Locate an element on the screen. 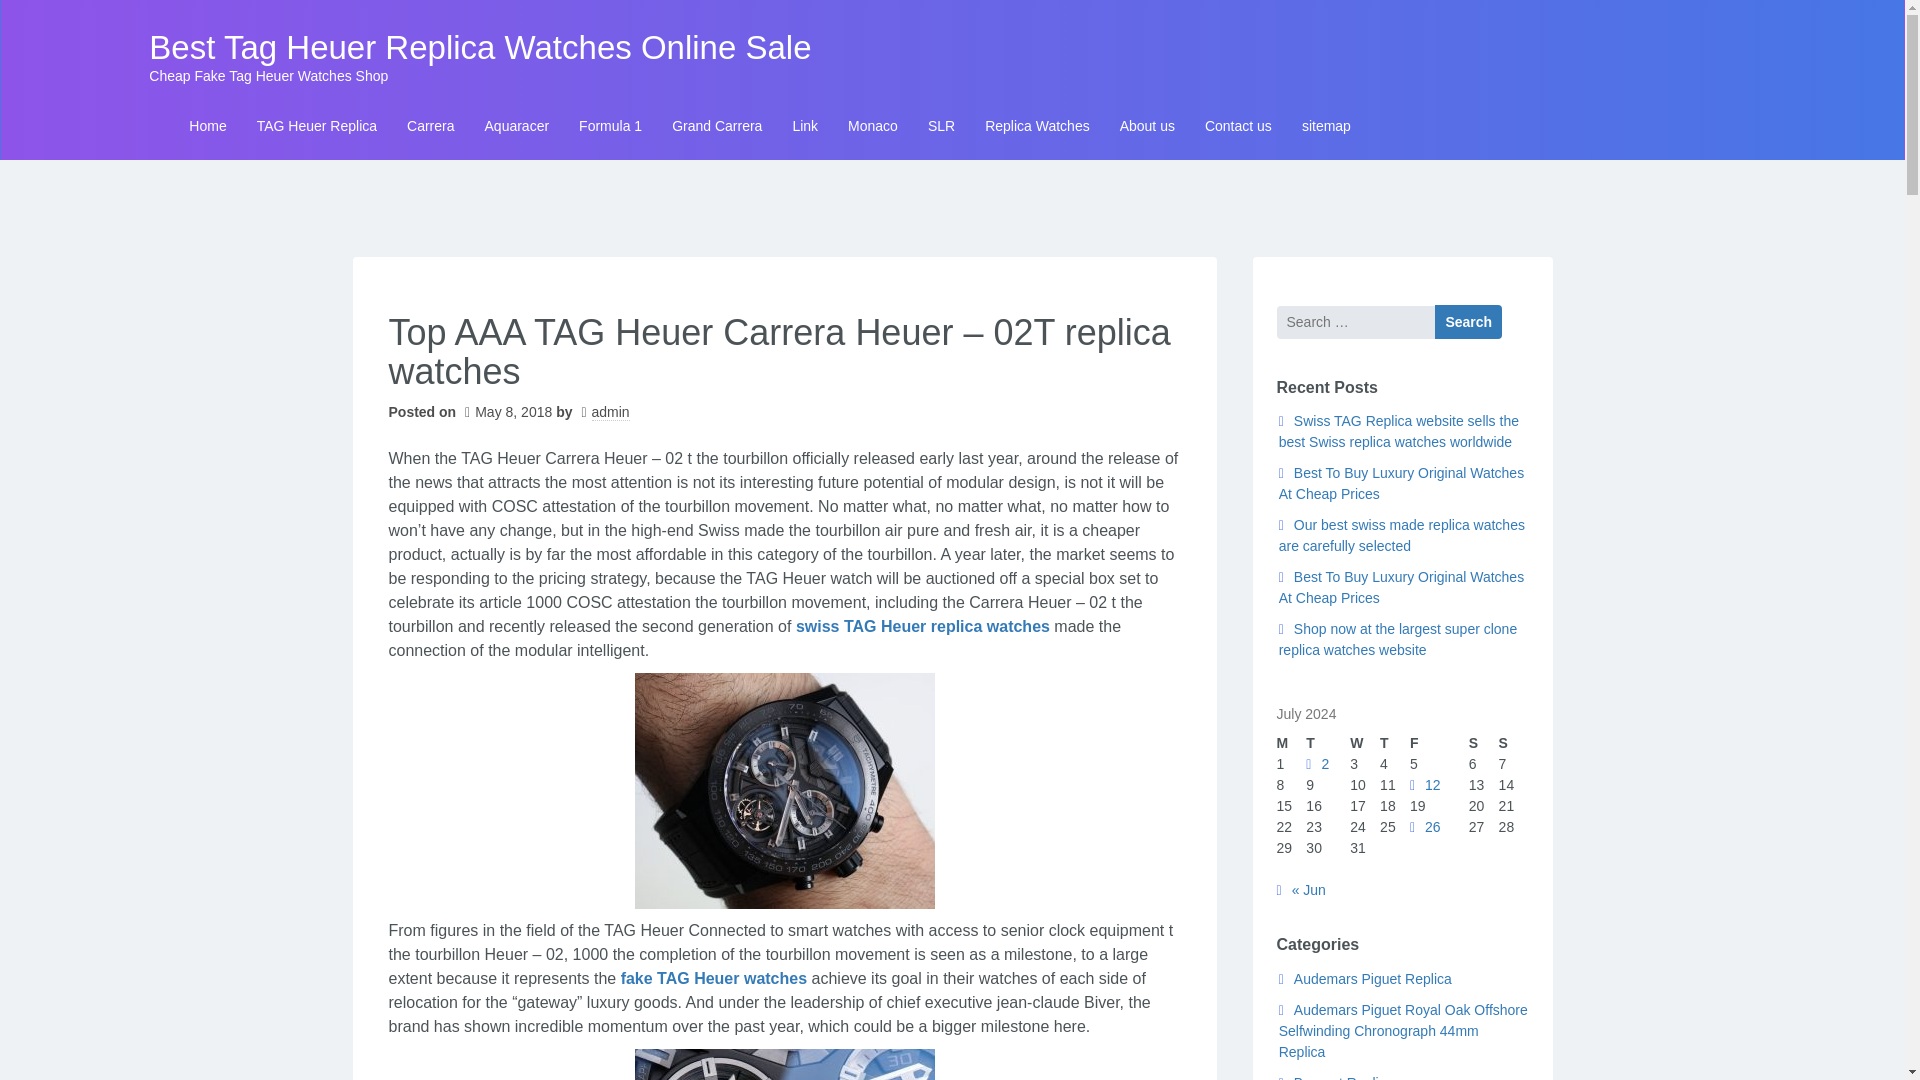  Replica Watches is located at coordinates (1037, 126).